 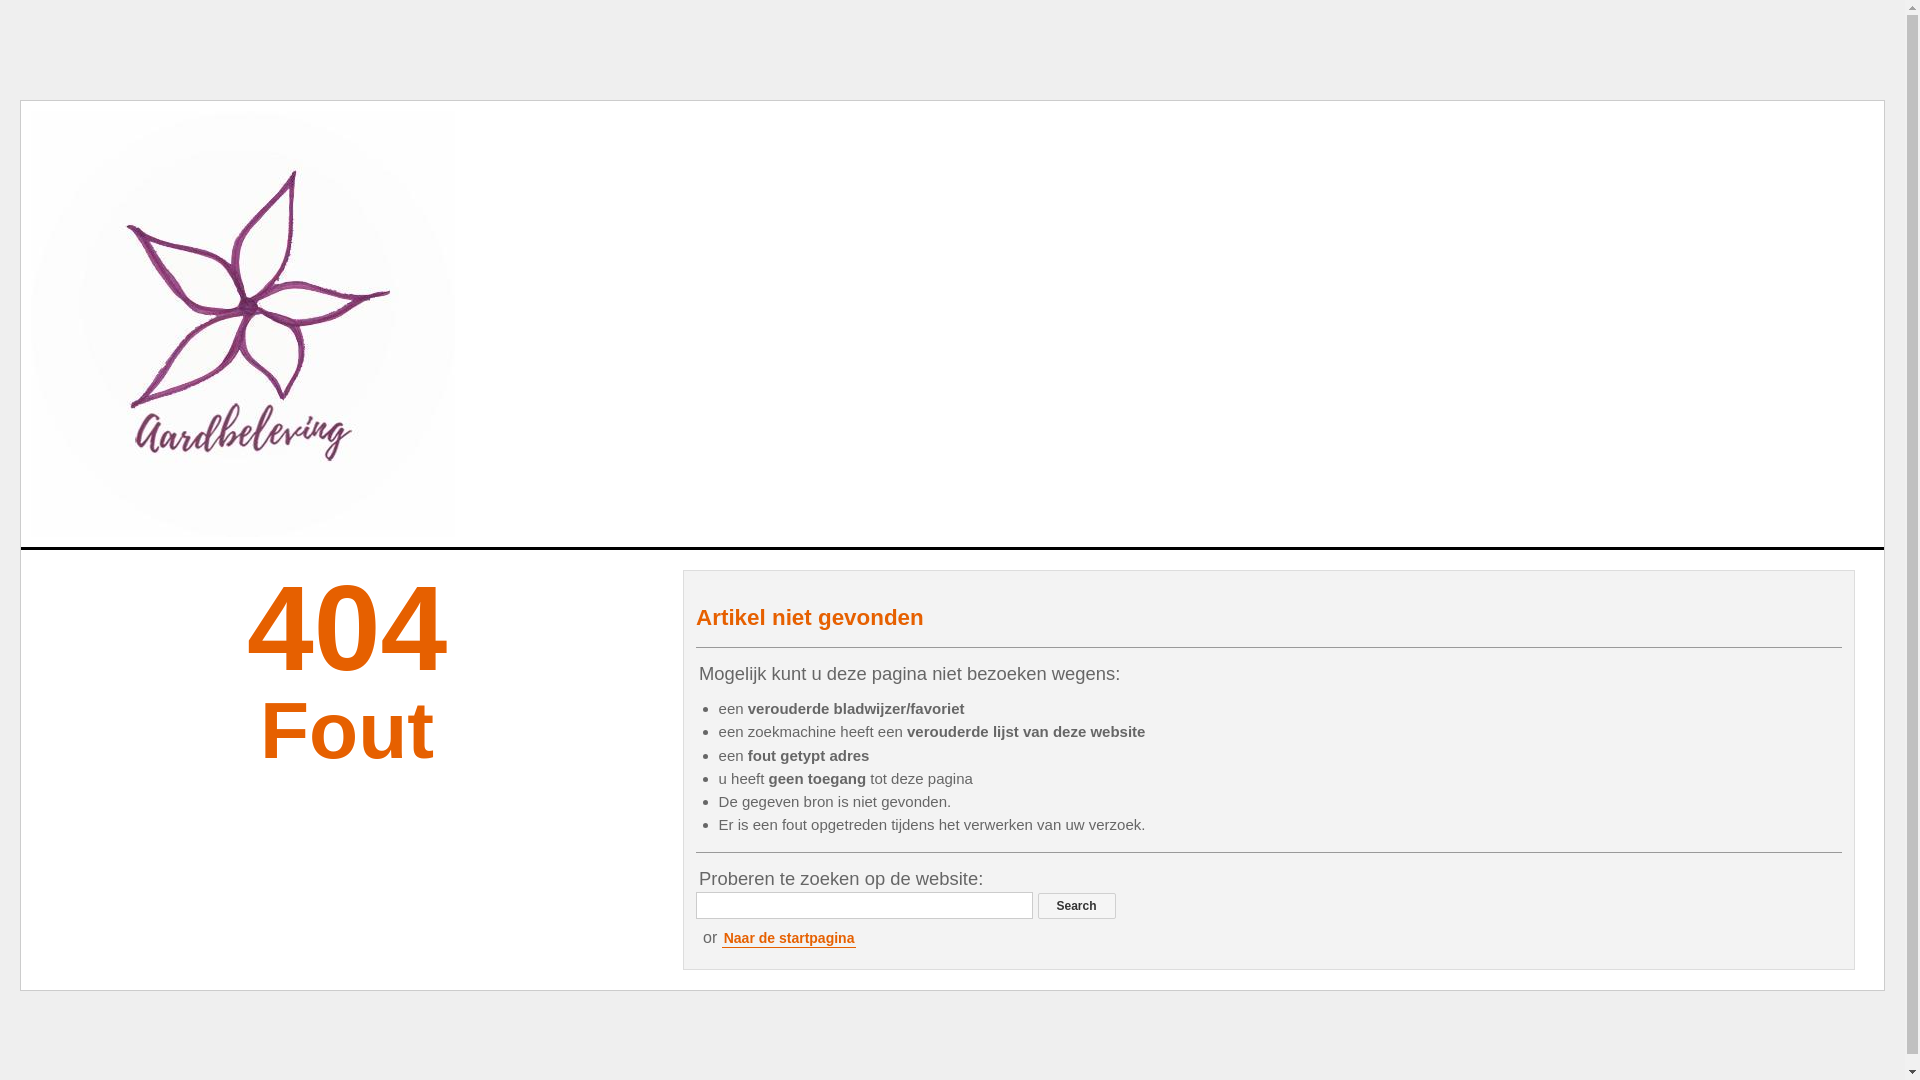 What do you see at coordinates (1077, 906) in the screenshot?
I see `Search` at bounding box center [1077, 906].